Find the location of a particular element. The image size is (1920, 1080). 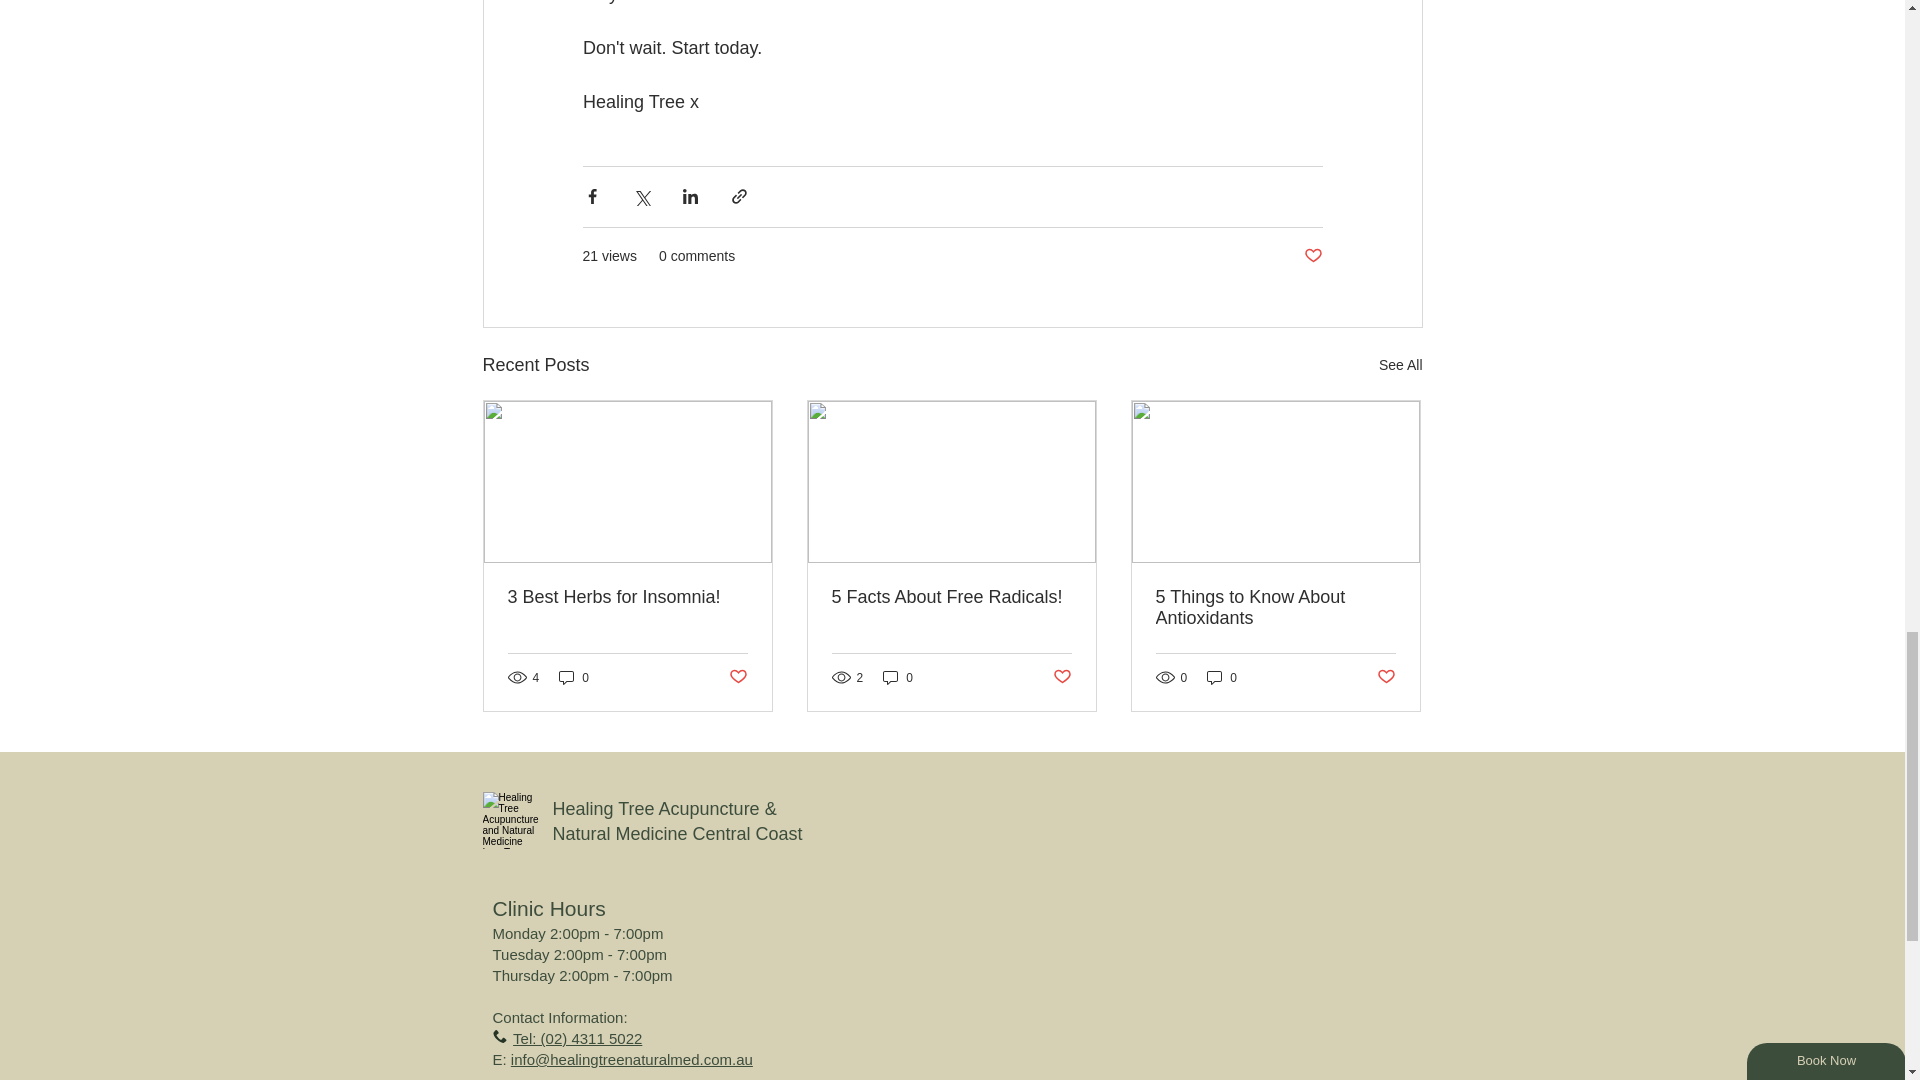

Post not marked as liked is located at coordinates (736, 677).